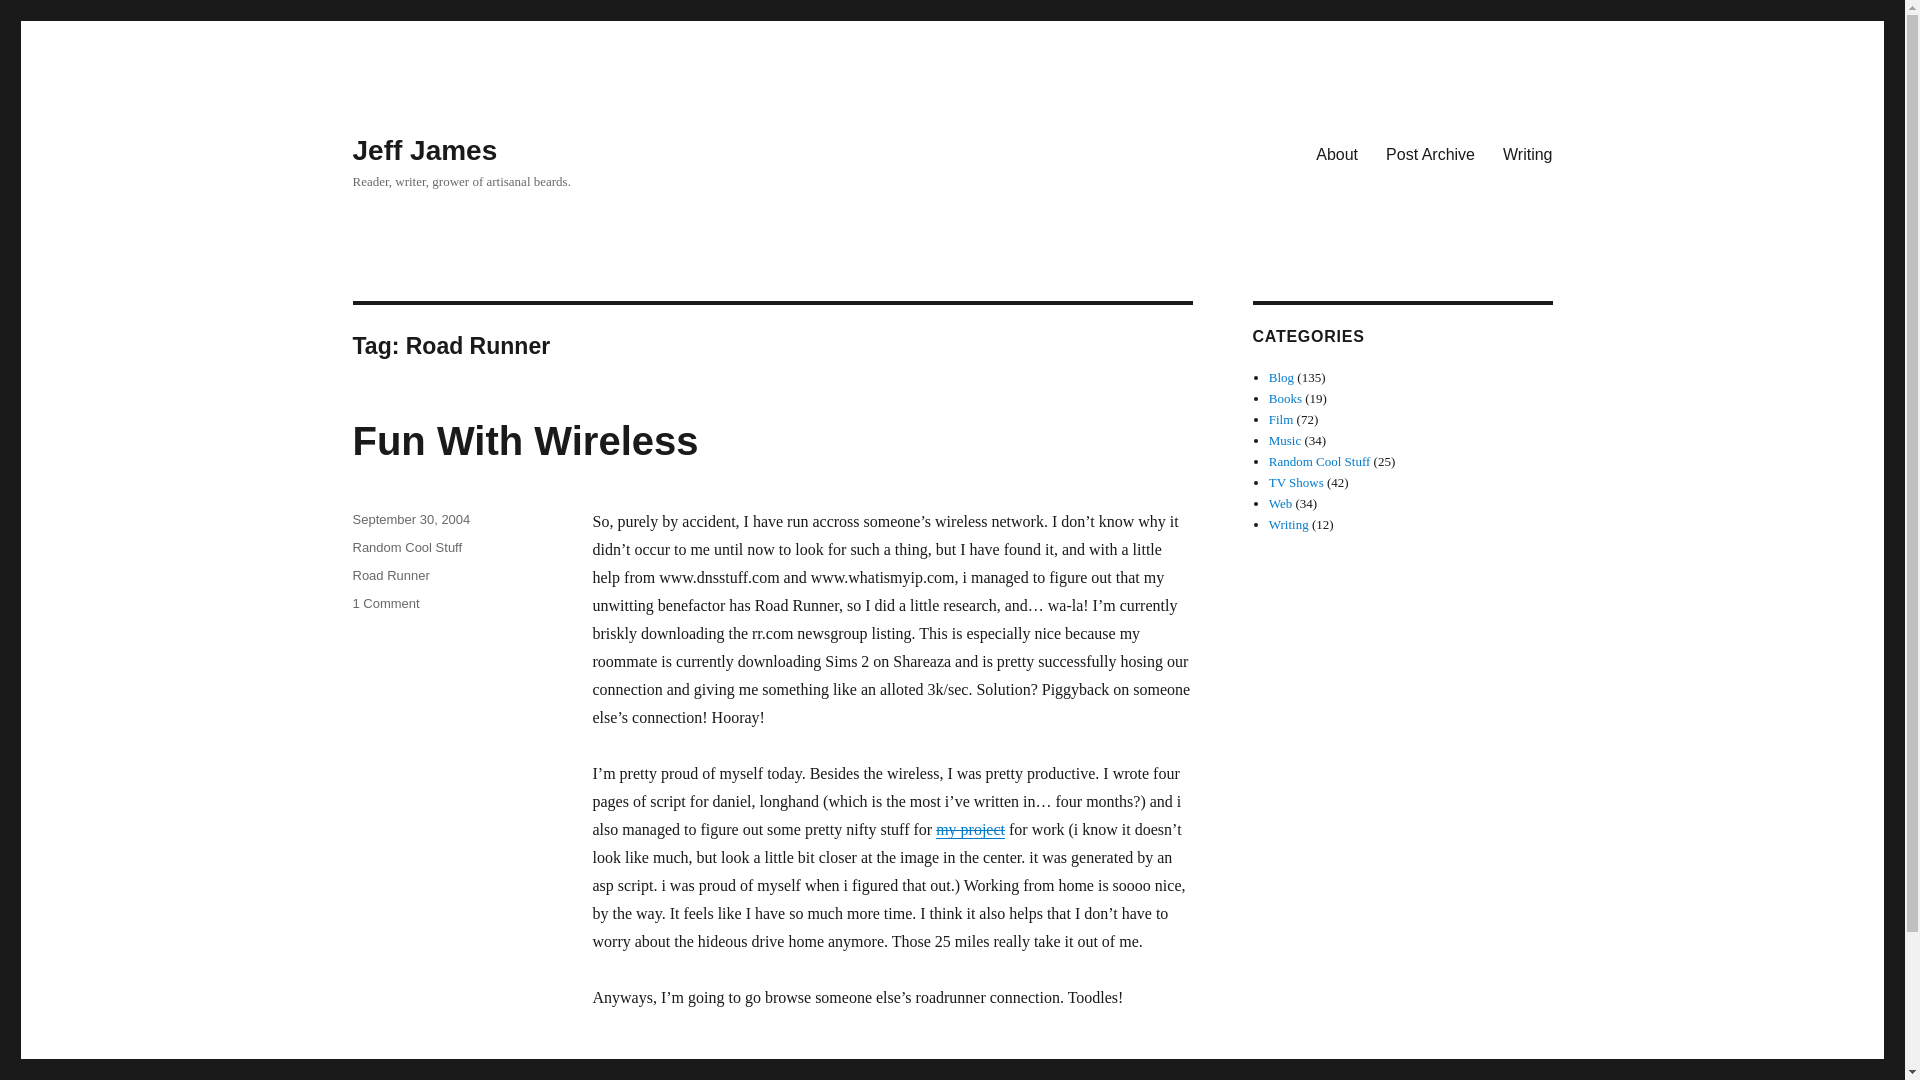 The height and width of the screenshot is (1080, 1920). What do you see at coordinates (1285, 440) in the screenshot?
I see `Music` at bounding box center [1285, 440].